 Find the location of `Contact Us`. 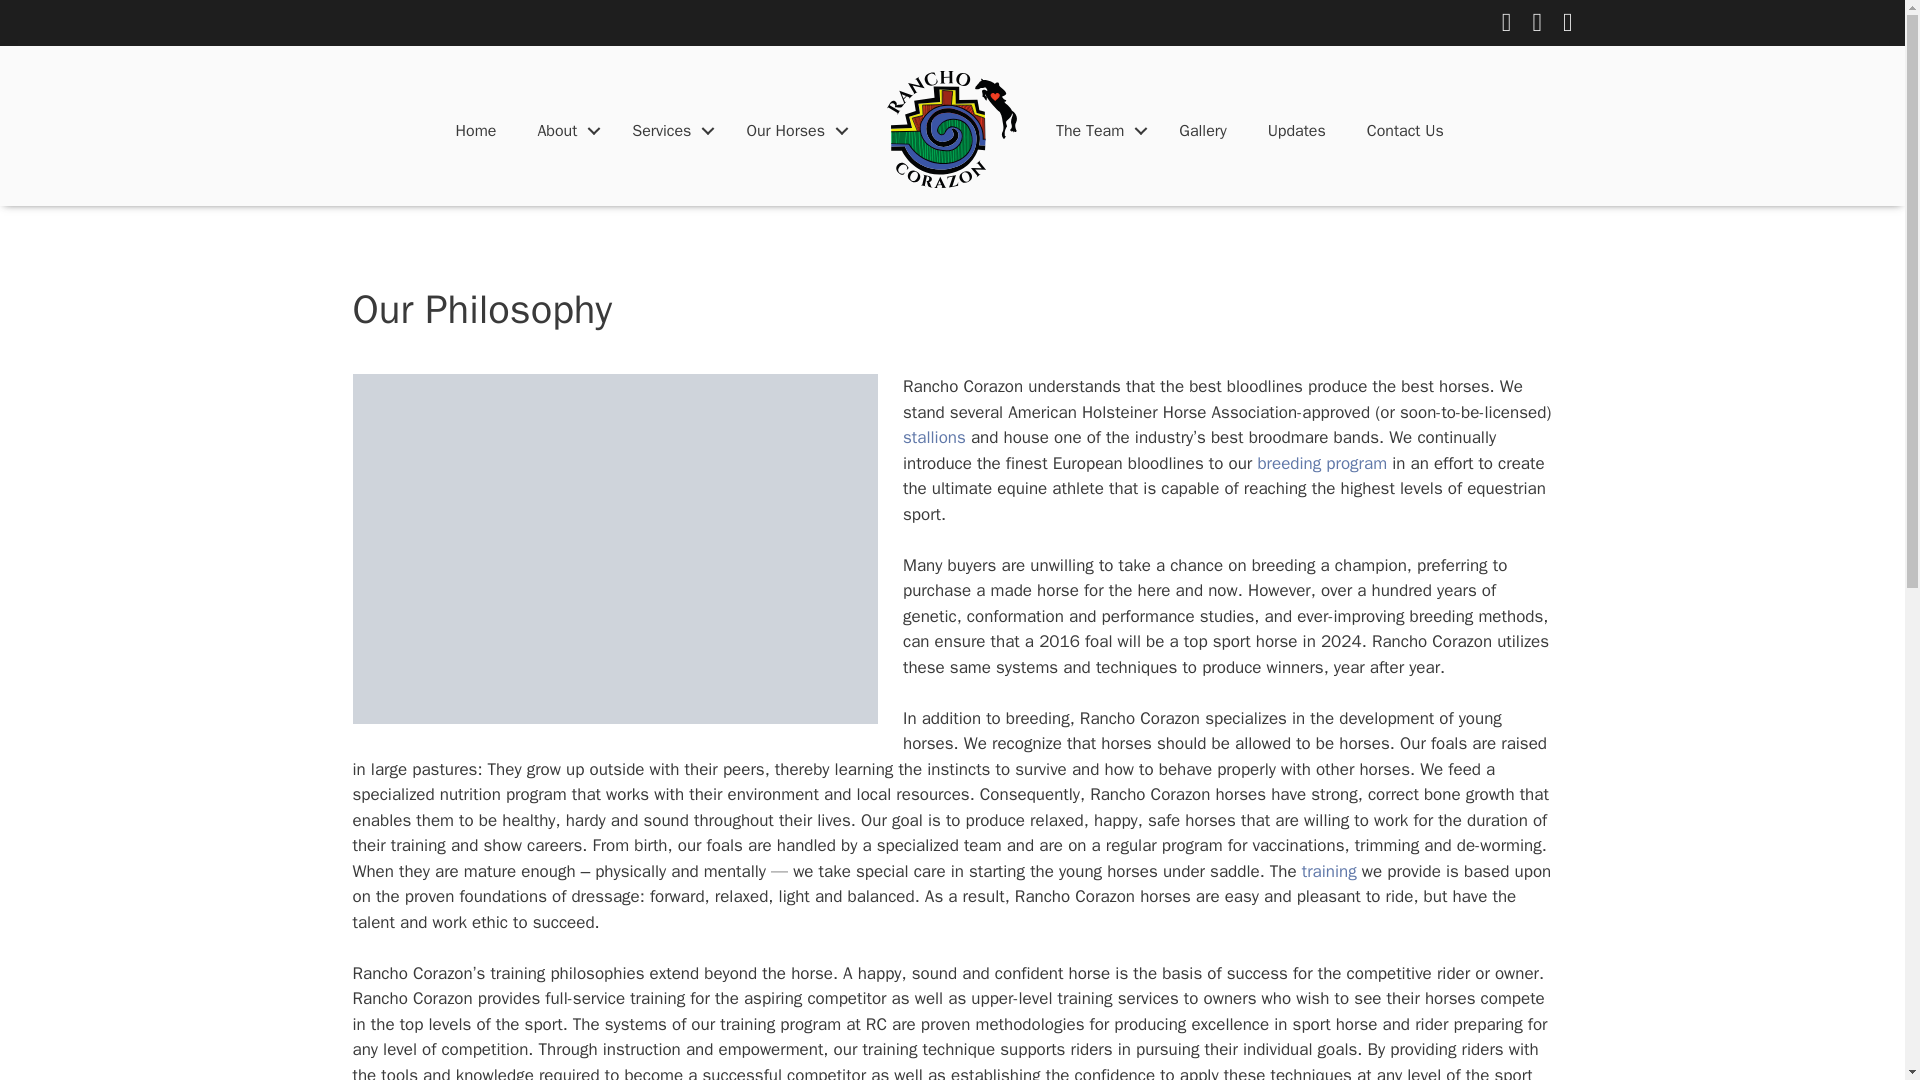

Contact Us is located at coordinates (1405, 130).